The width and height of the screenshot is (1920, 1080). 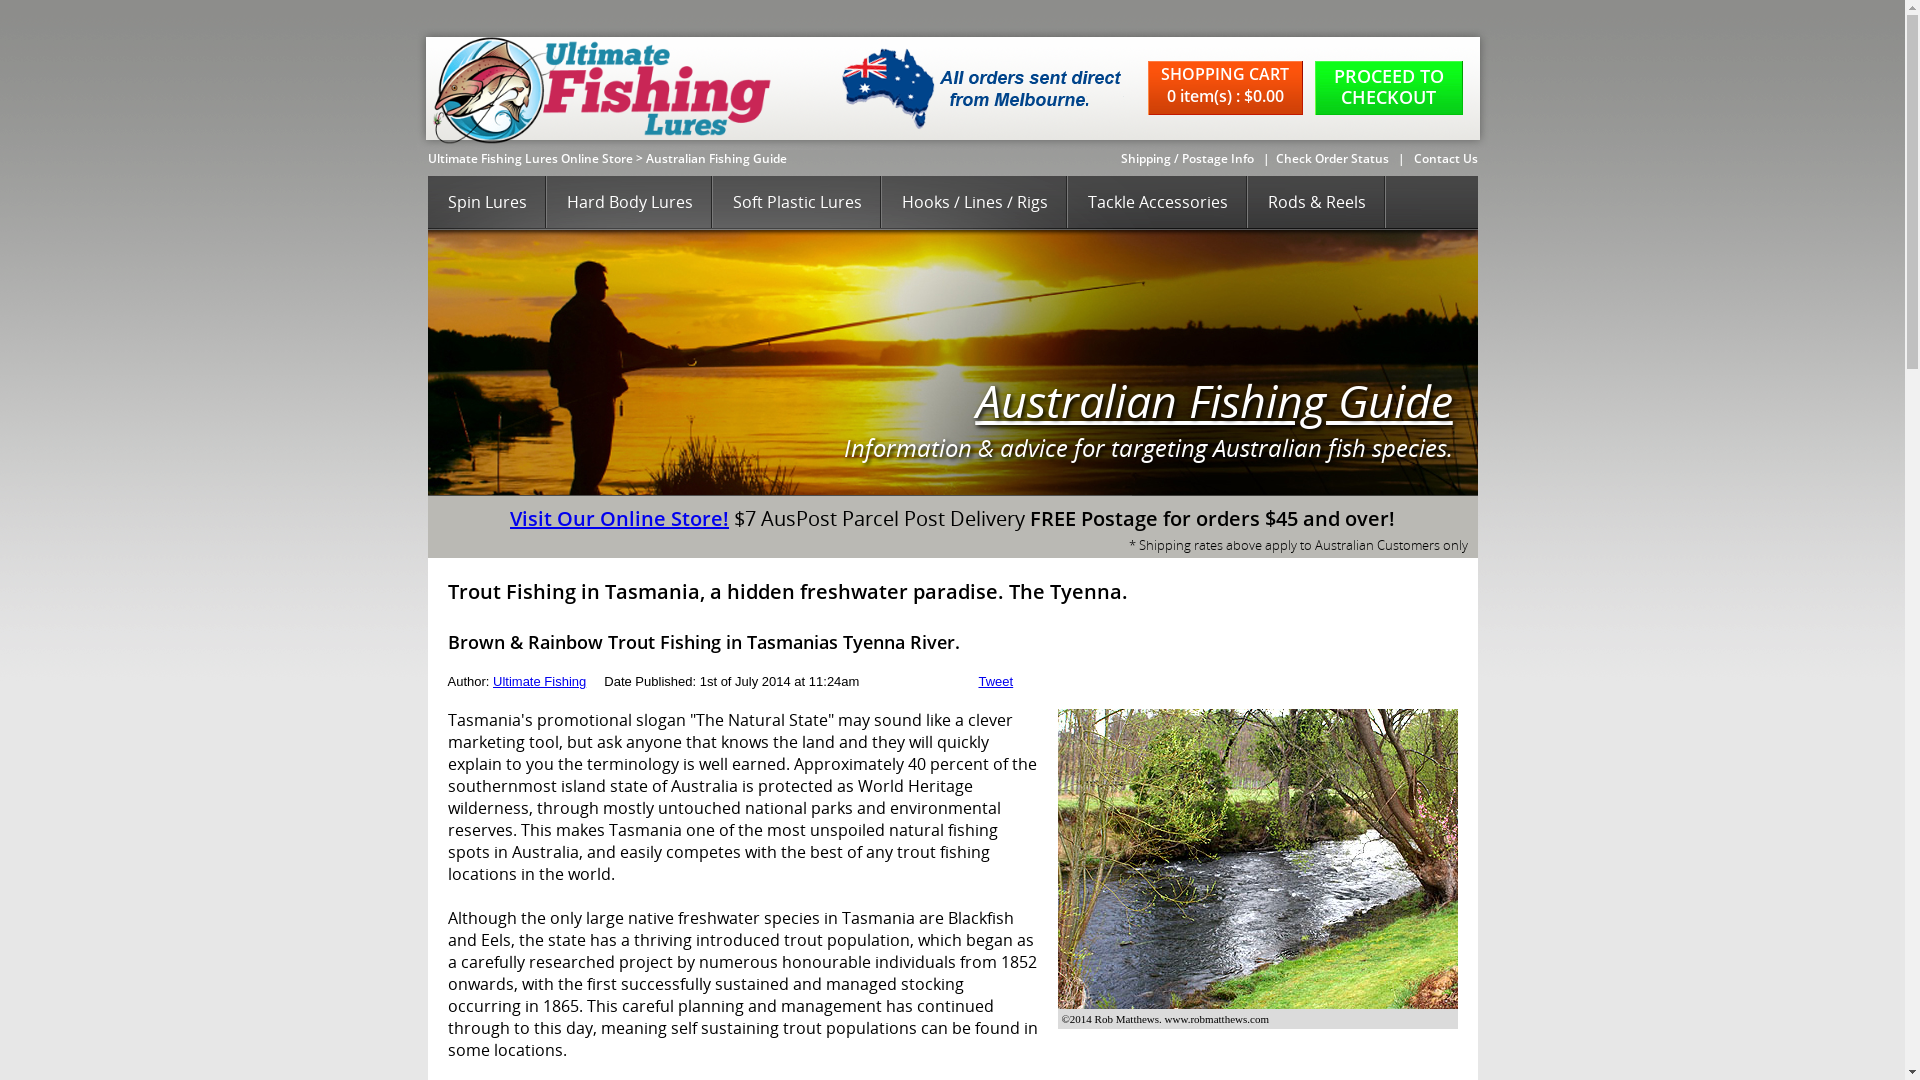 What do you see at coordinates (996, 682) in the screenshot?
I see `Tweet` at bounding box center [996, 682].